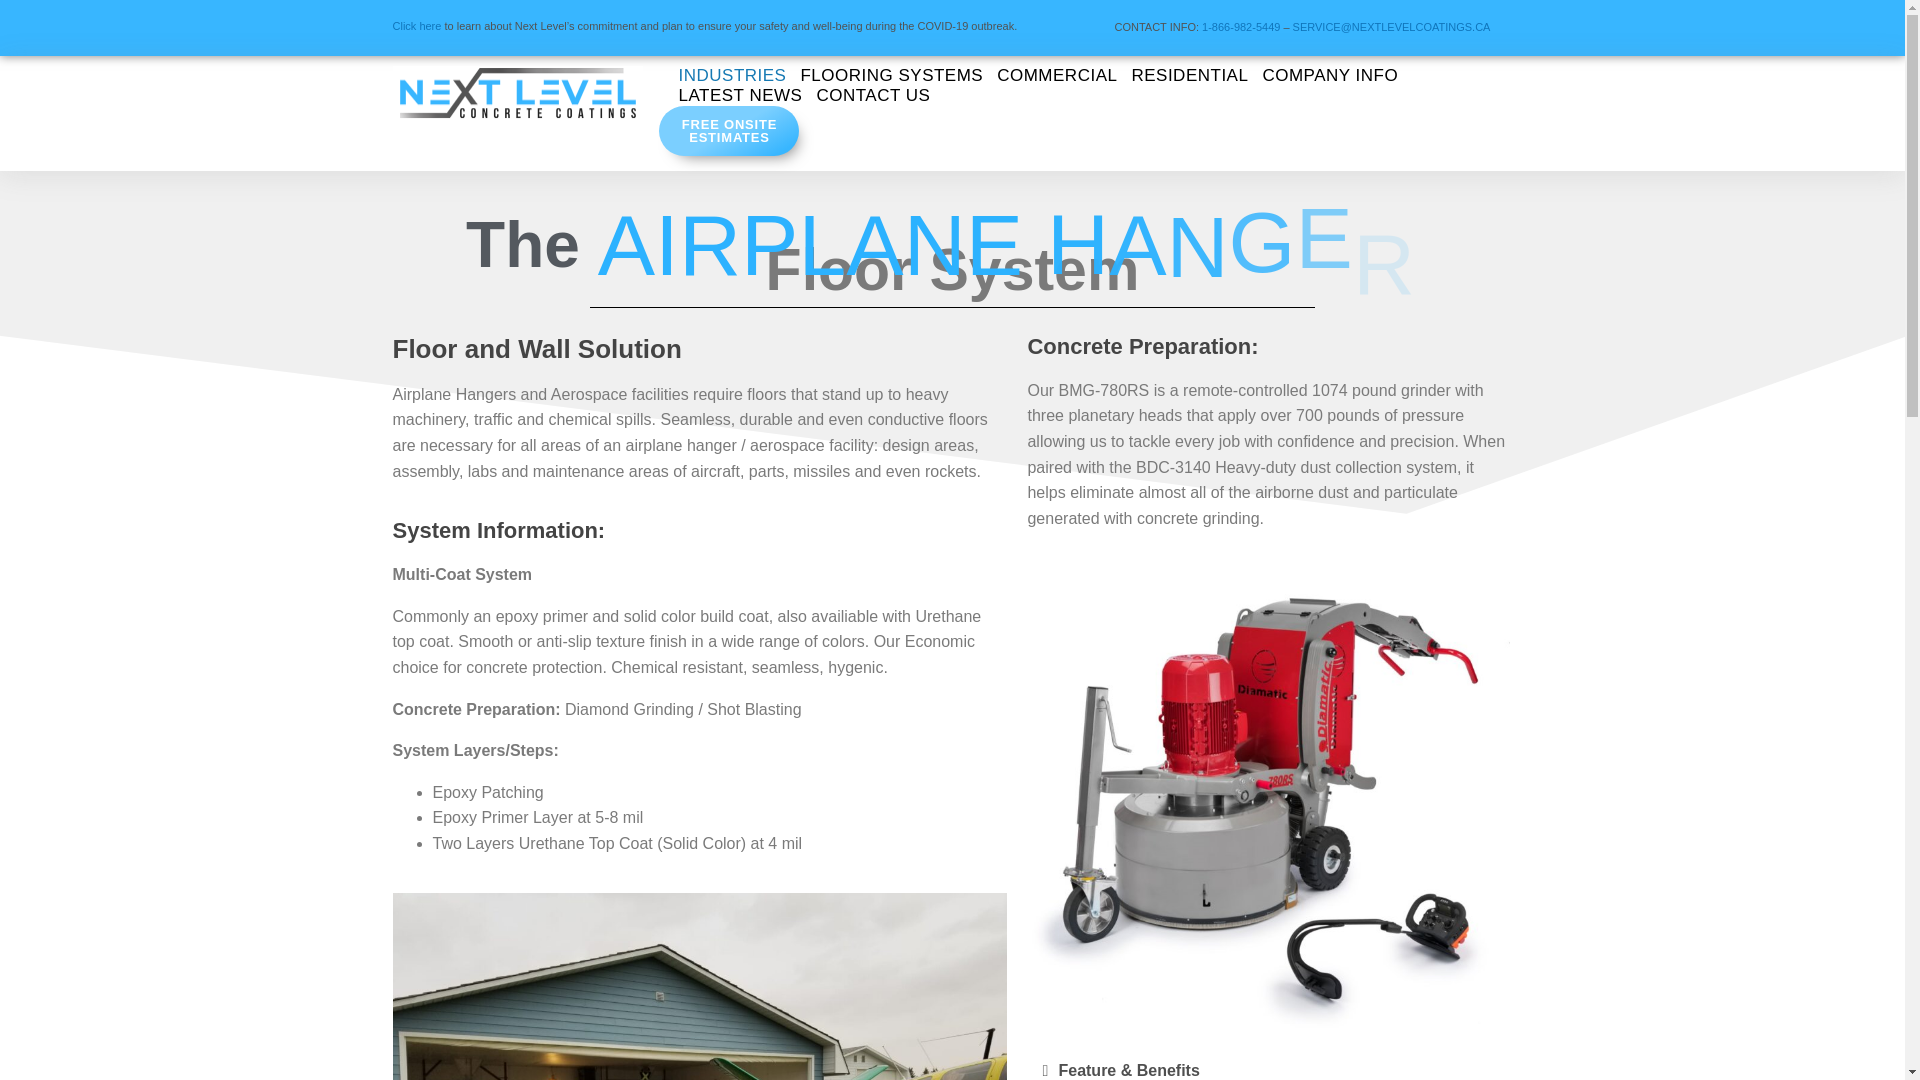 The height and width of the screenshot is (1080, 1920). Describe the element at coordinates (416, 26) in the screenshot. I see `Click here` at that location.